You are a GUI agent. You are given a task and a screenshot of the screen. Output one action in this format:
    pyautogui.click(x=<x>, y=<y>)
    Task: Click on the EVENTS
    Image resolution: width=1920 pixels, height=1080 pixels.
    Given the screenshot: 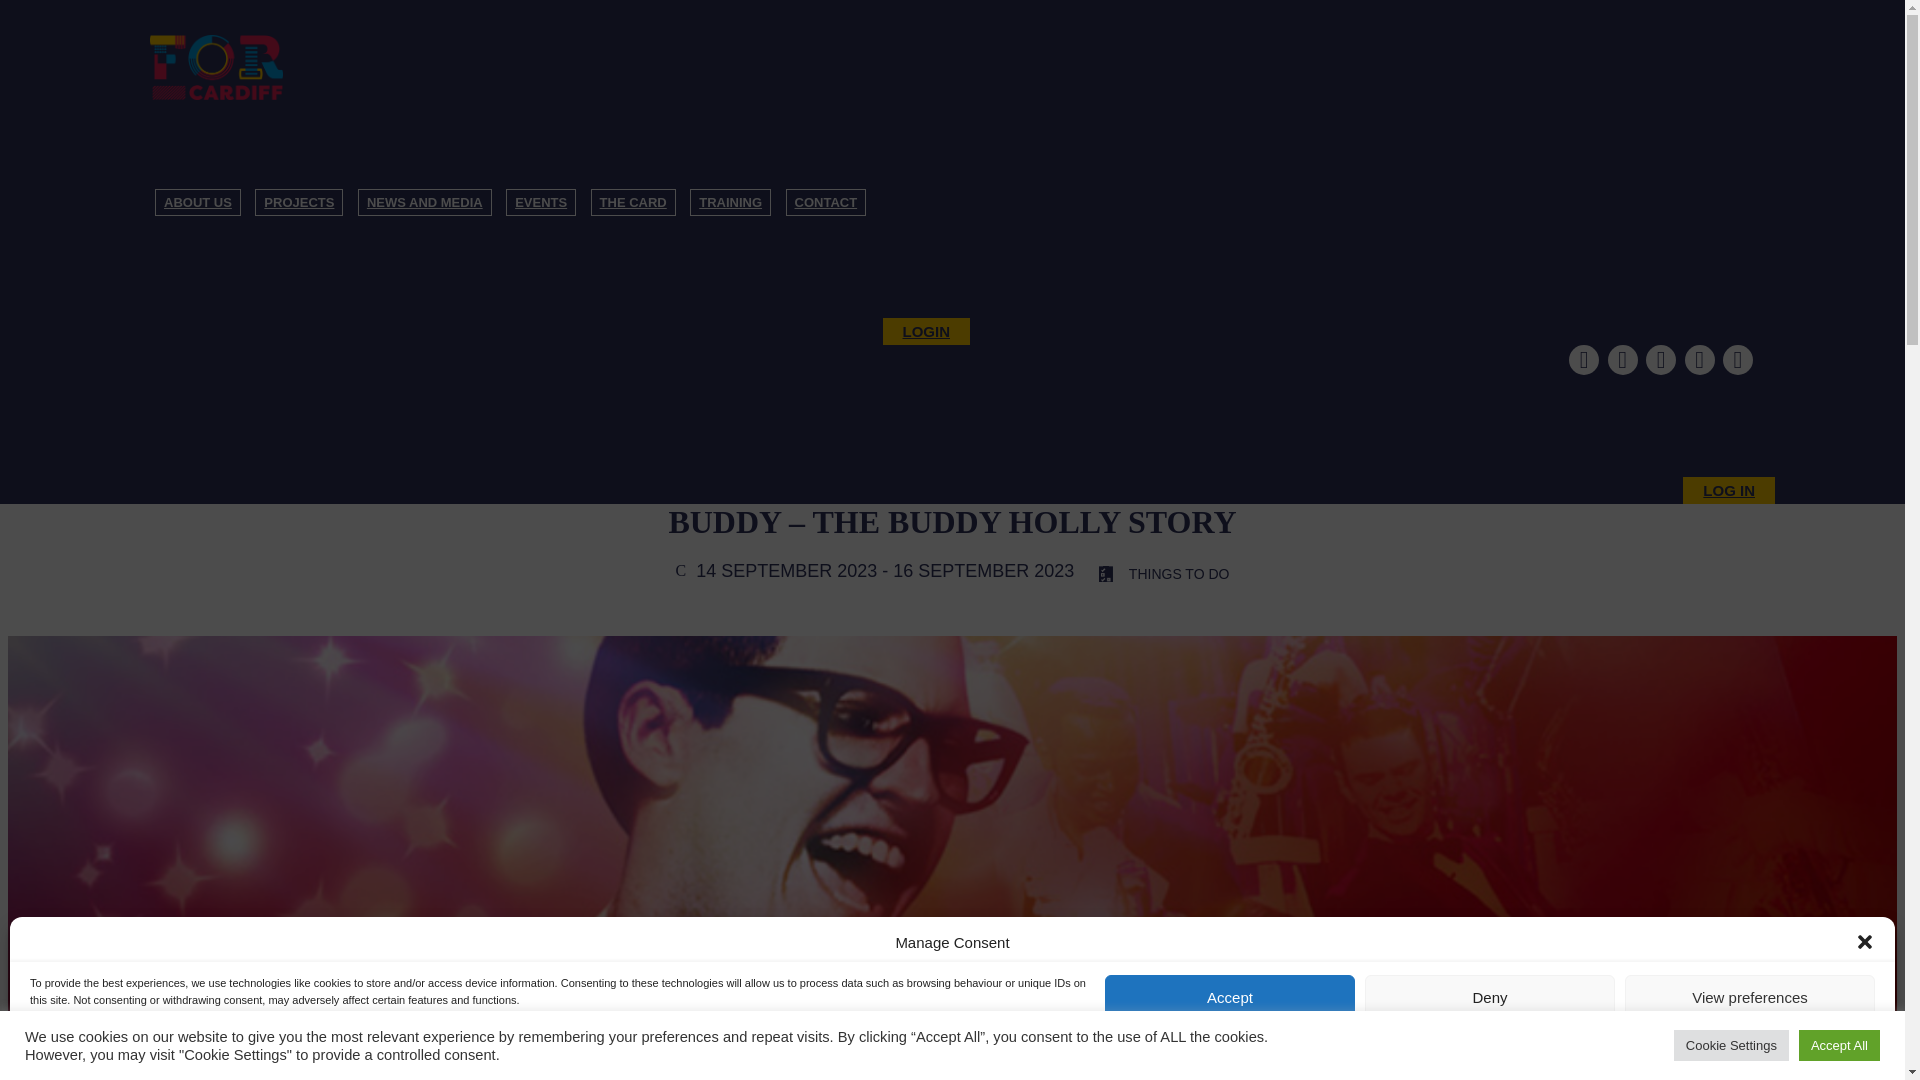 What is the action you would take?
    pyautogui.click(x=541, y=202)
    